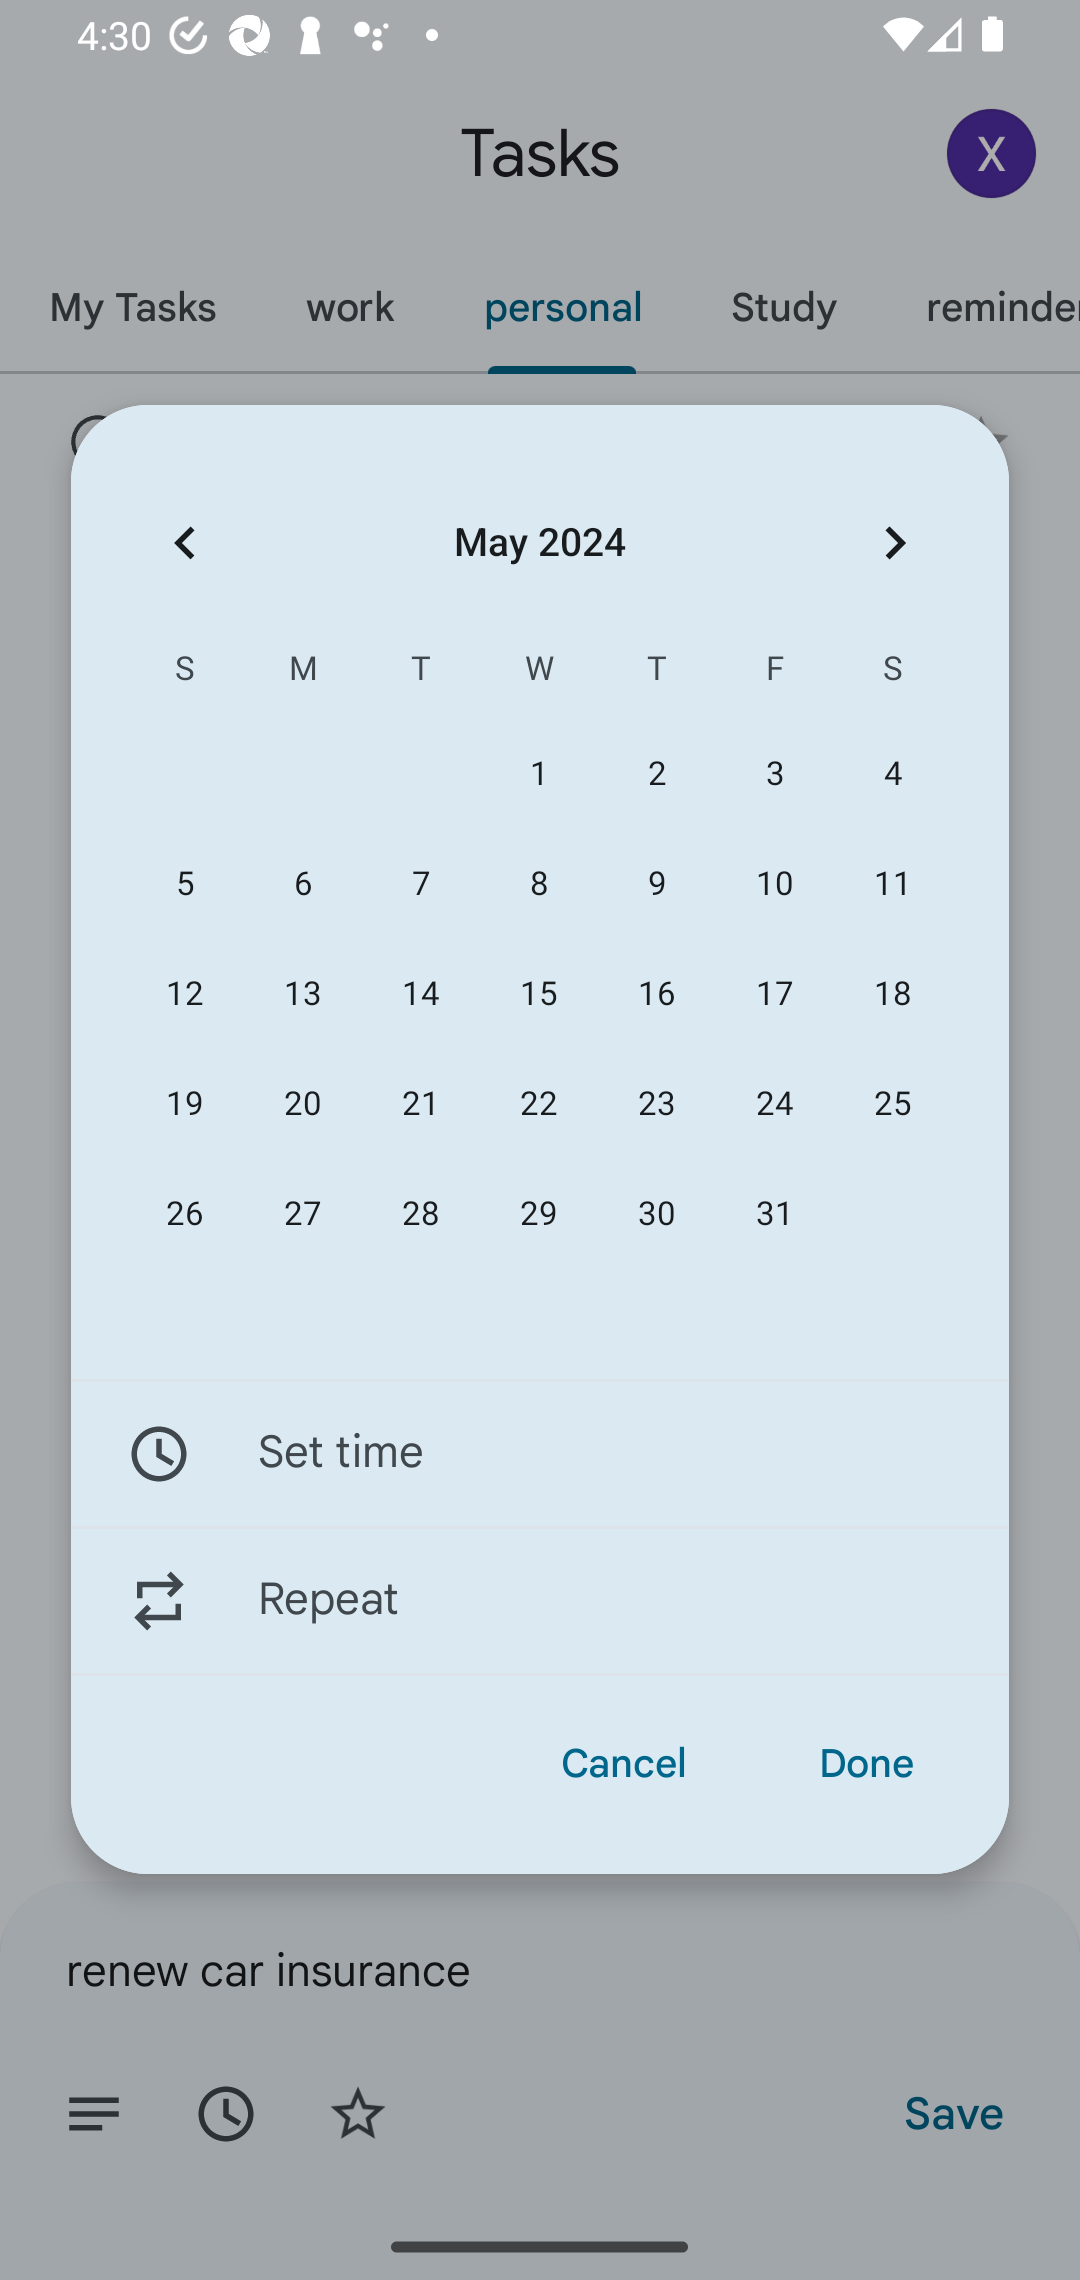 The width and height of the screenshot is (1080, 2280). Describe the element at coordinates (538, 774) in the screenshot. I see `1 01 May 2024` at that location.